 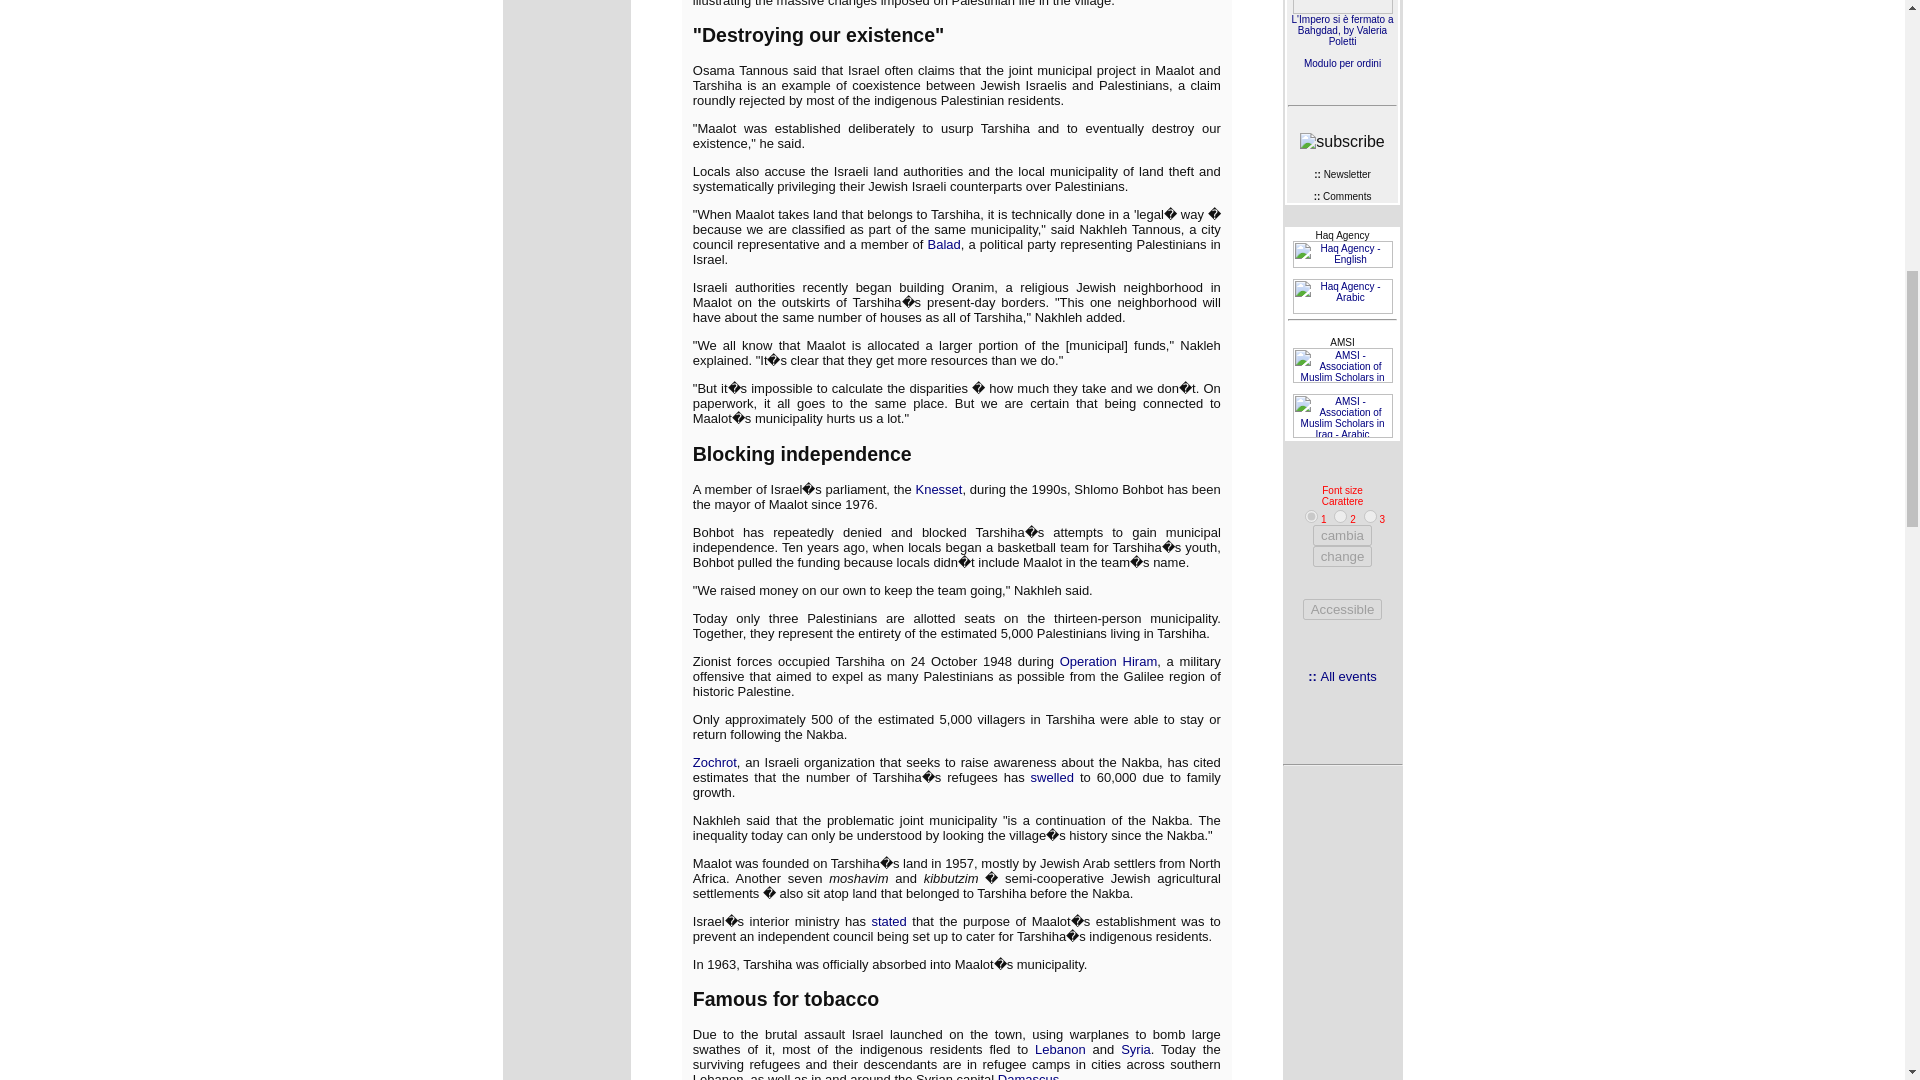 I want to click on Balad, so click(x=944, y=244).